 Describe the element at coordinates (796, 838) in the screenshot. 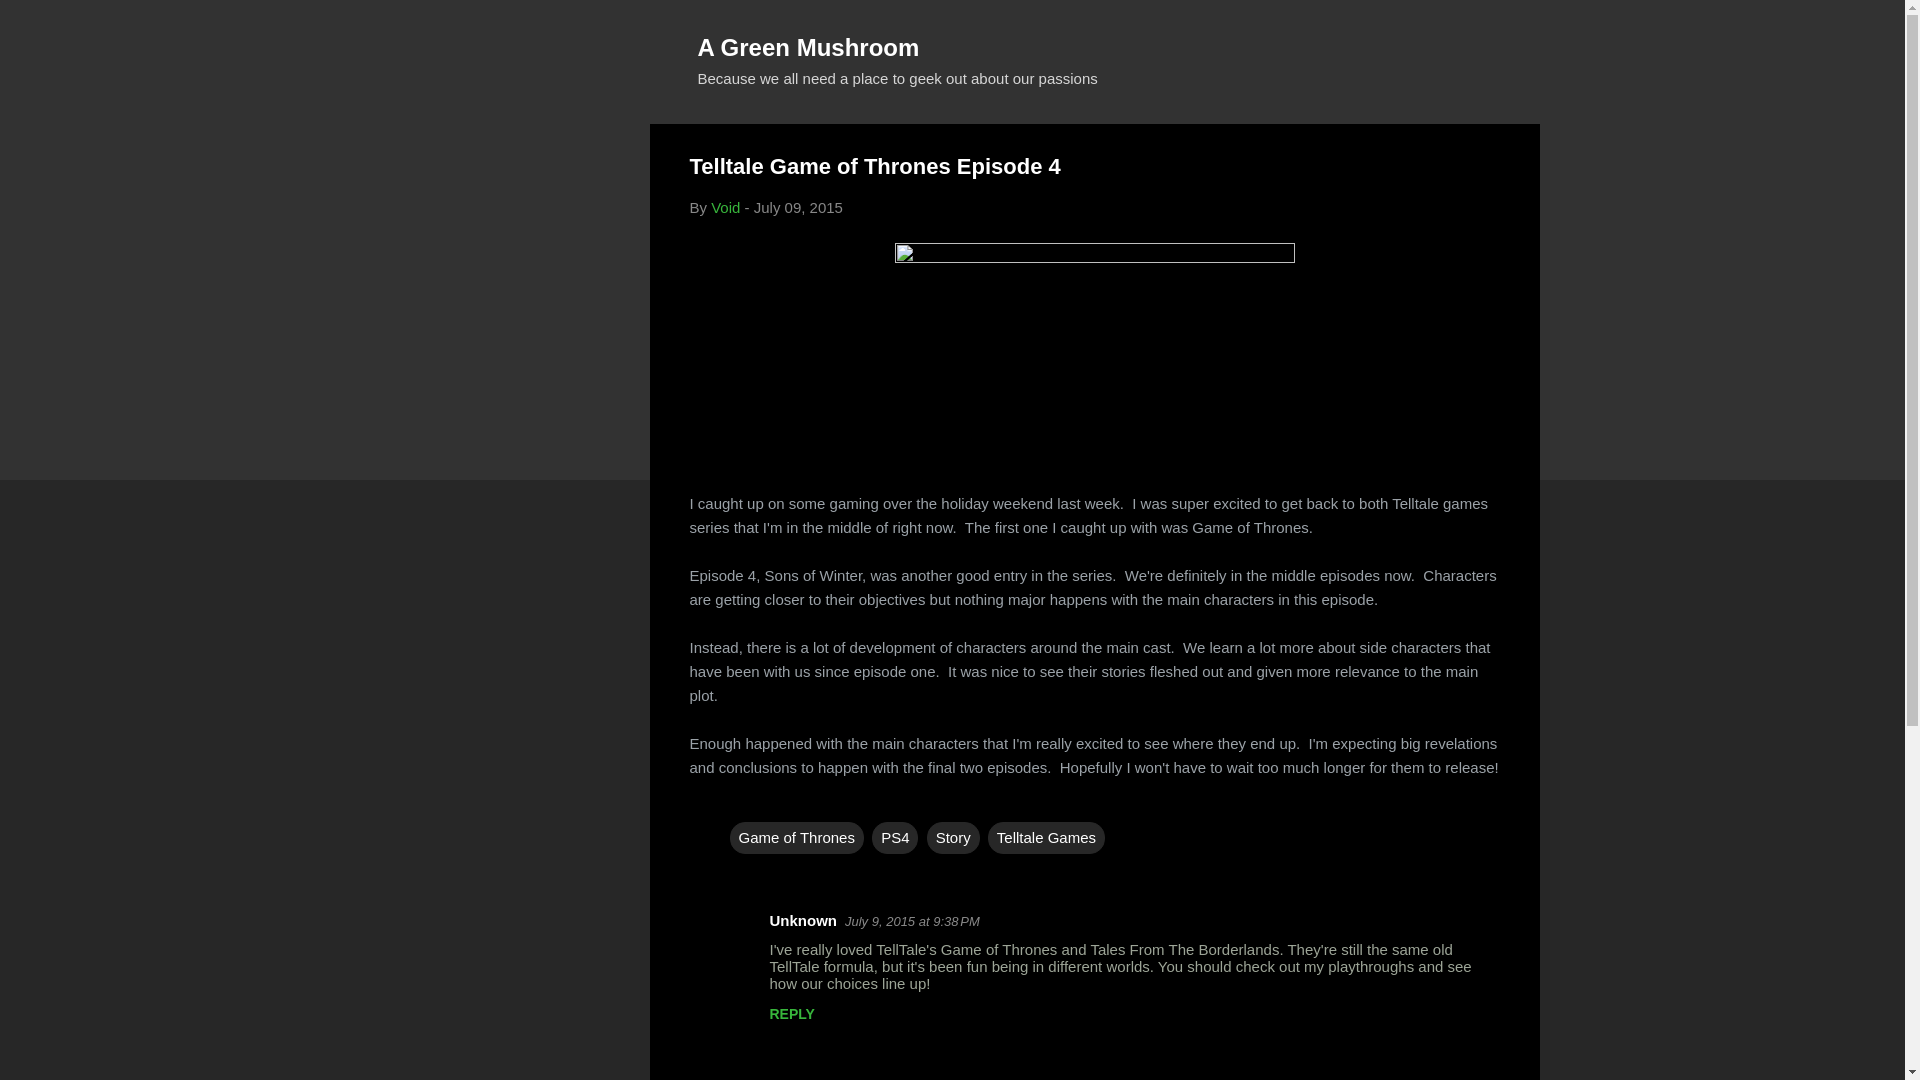

I see `Game of Thrones` at that location.